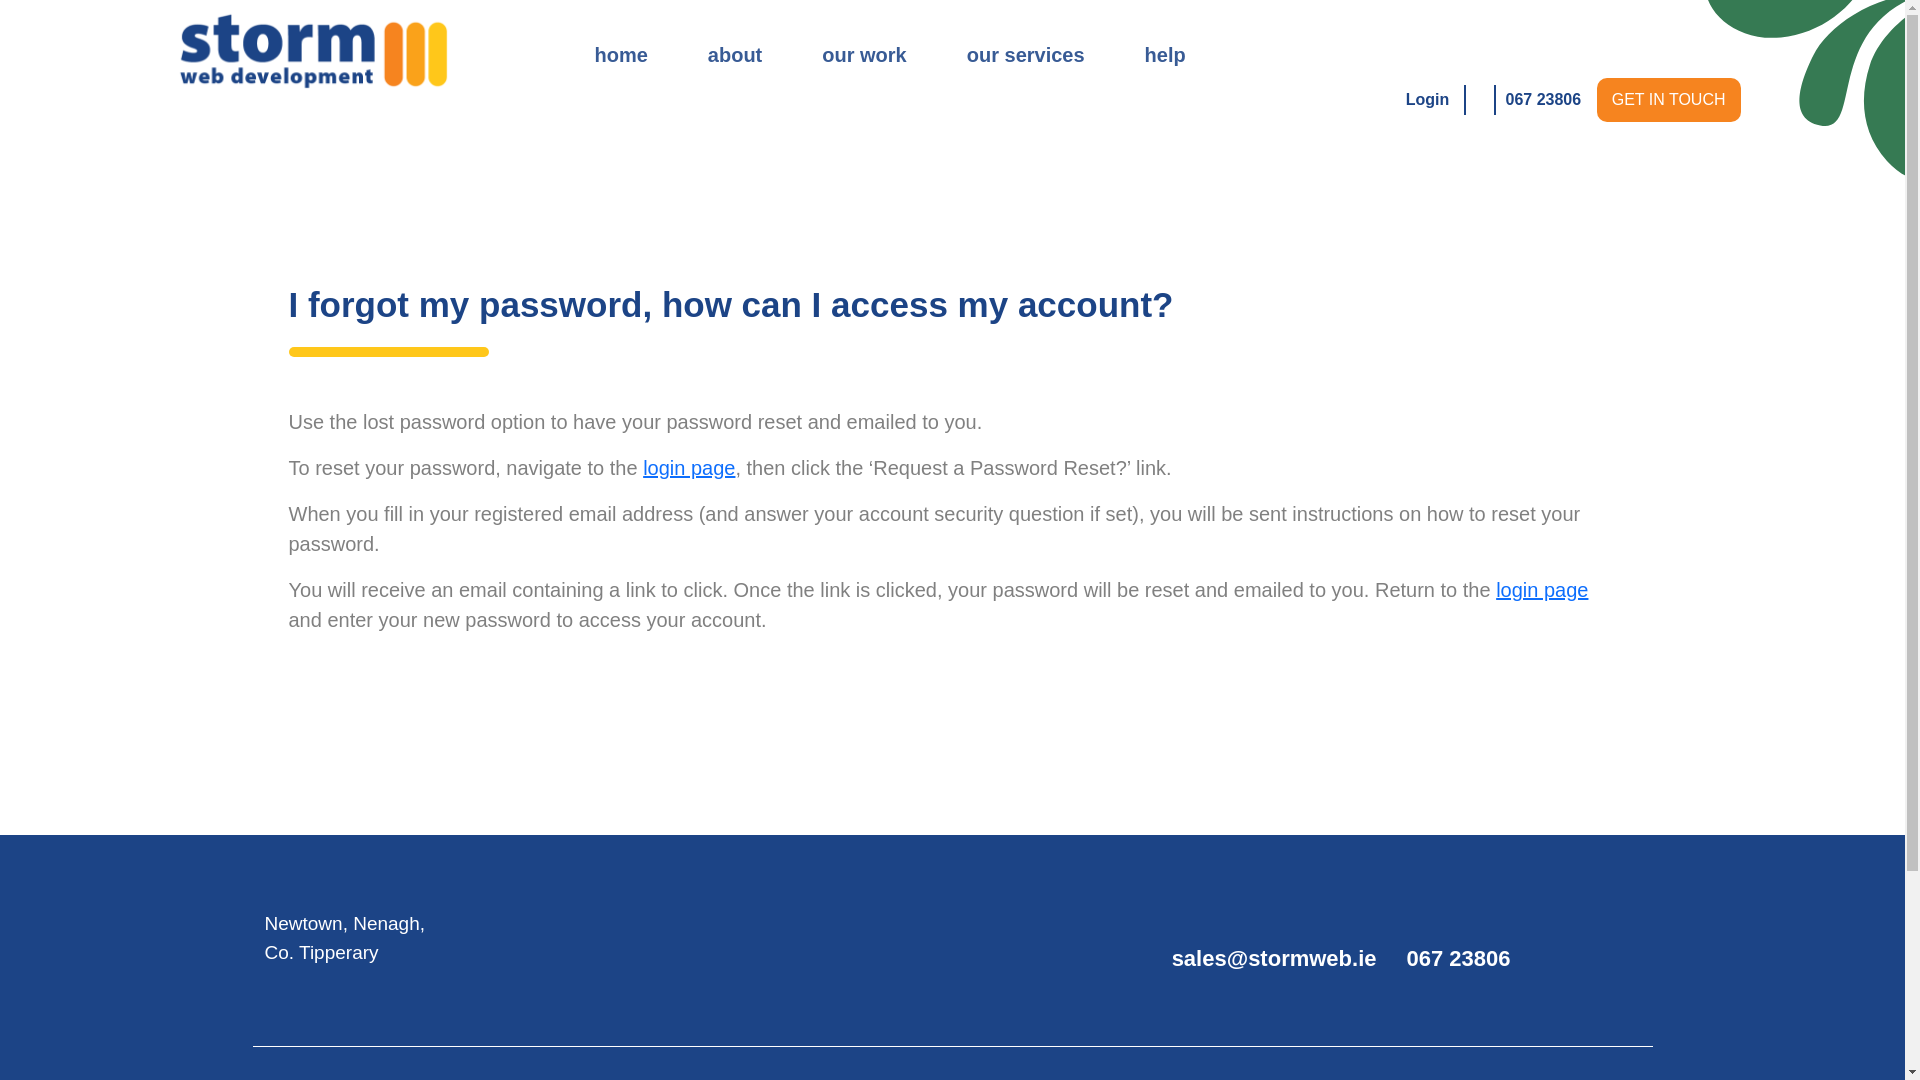 This screenshot has width=1920, height=1080. Describe the element at coordinates (1436, 80) in the screenshot. I see `Login` at that location.